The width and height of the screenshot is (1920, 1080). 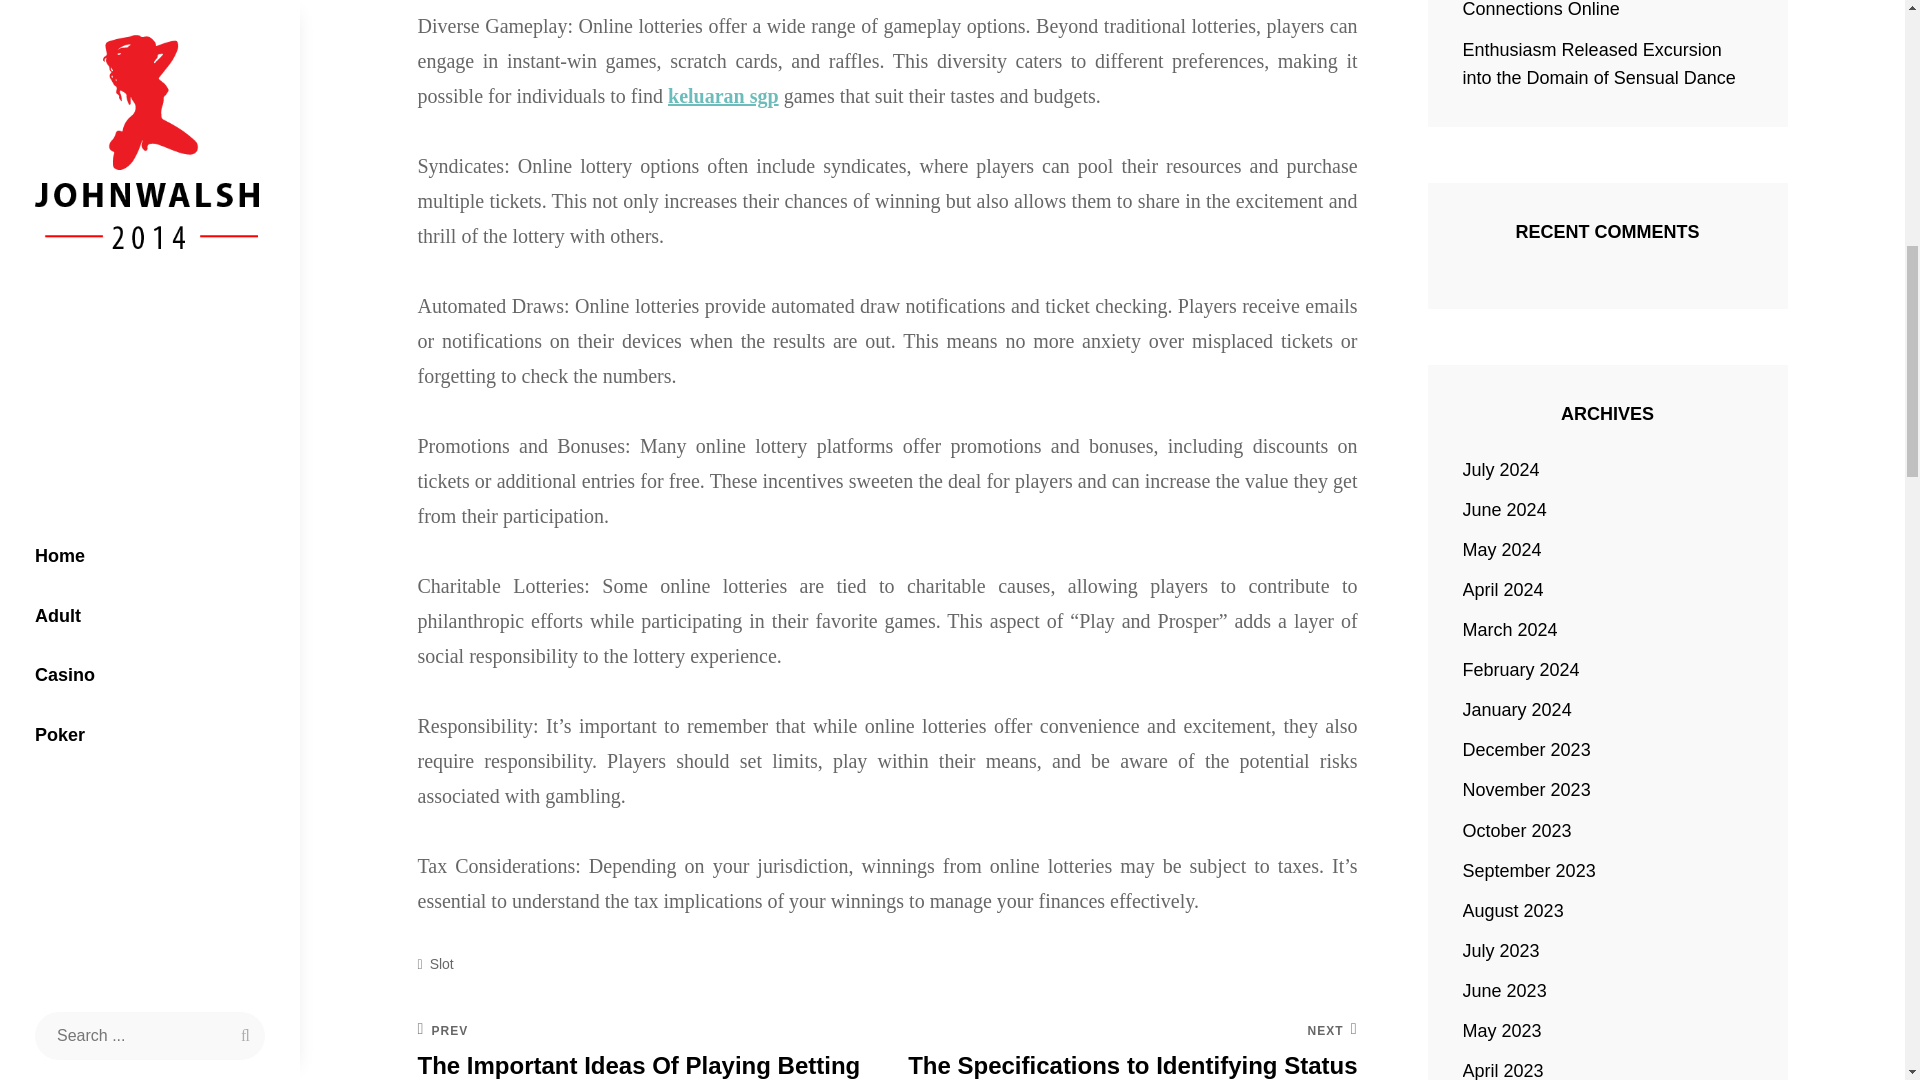 What do you see at coordinates (1518, 830) in the screenshot?
I see `October 2023` at bounding box center [1518, 830].